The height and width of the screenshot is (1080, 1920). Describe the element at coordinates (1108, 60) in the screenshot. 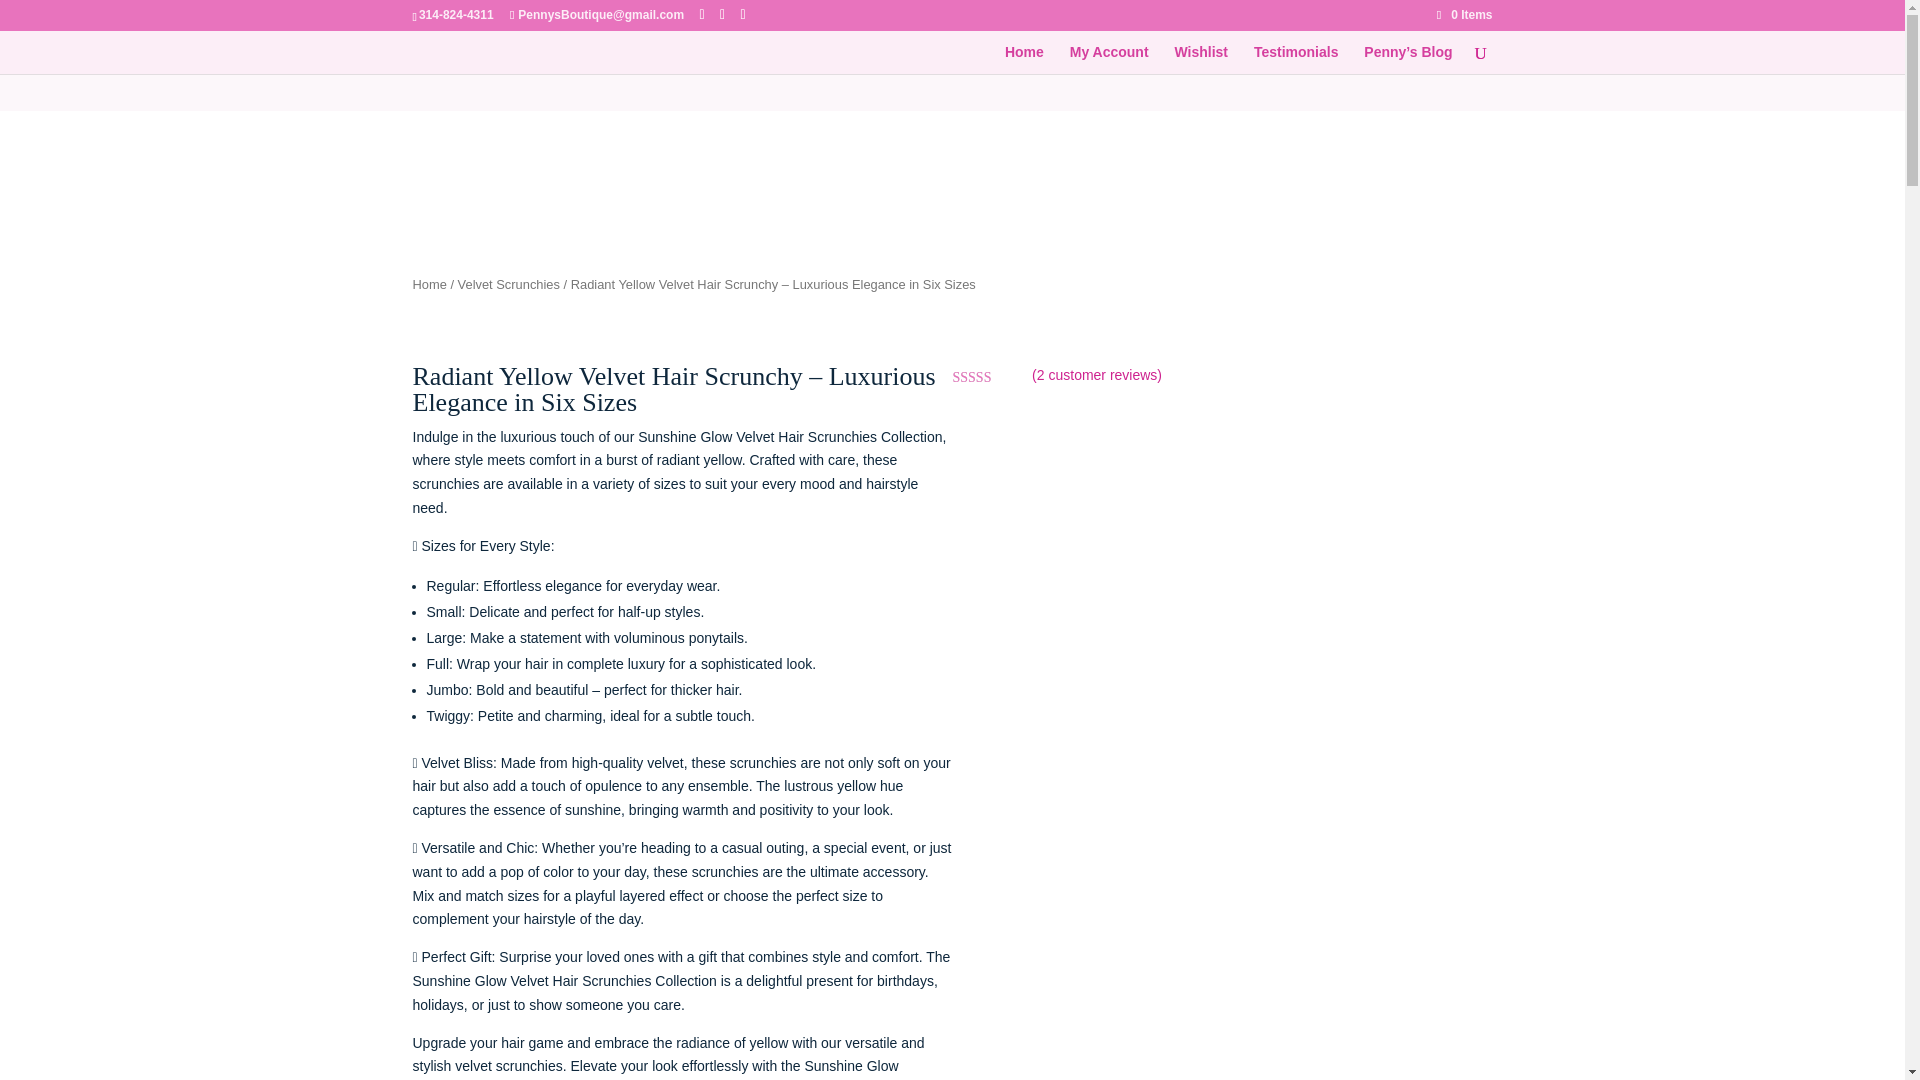

I see `My Account` at that location.